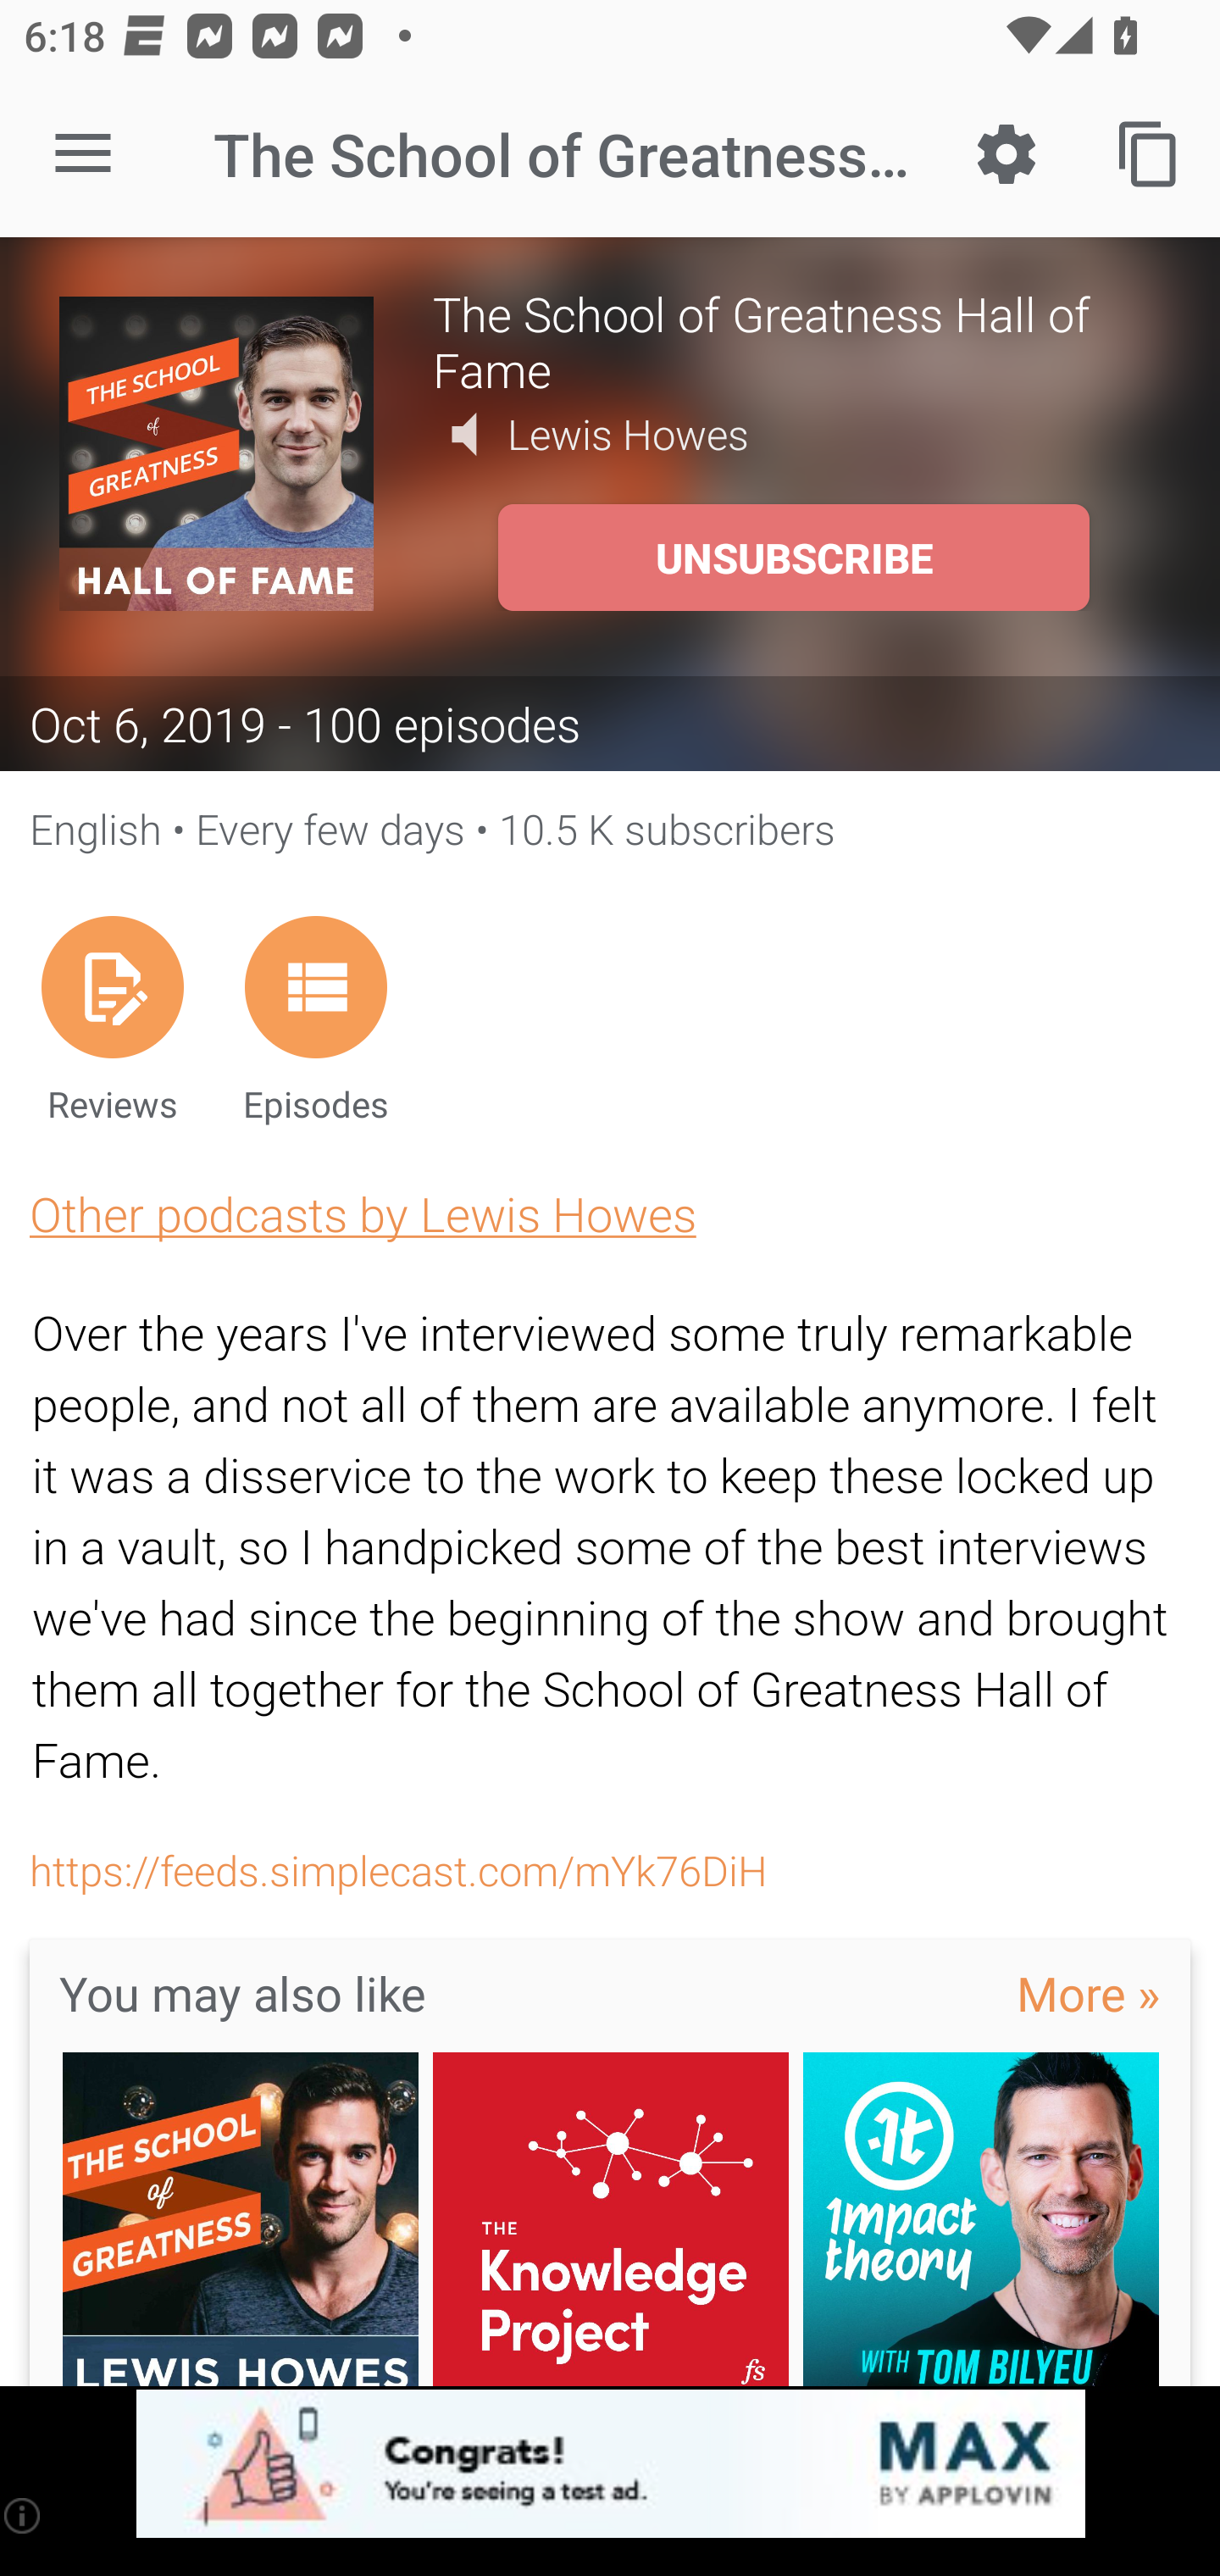  What do you see at coordinates (315, 1019) in the screenshot?
I see `Episodes` at bounding box center [315, 1019].